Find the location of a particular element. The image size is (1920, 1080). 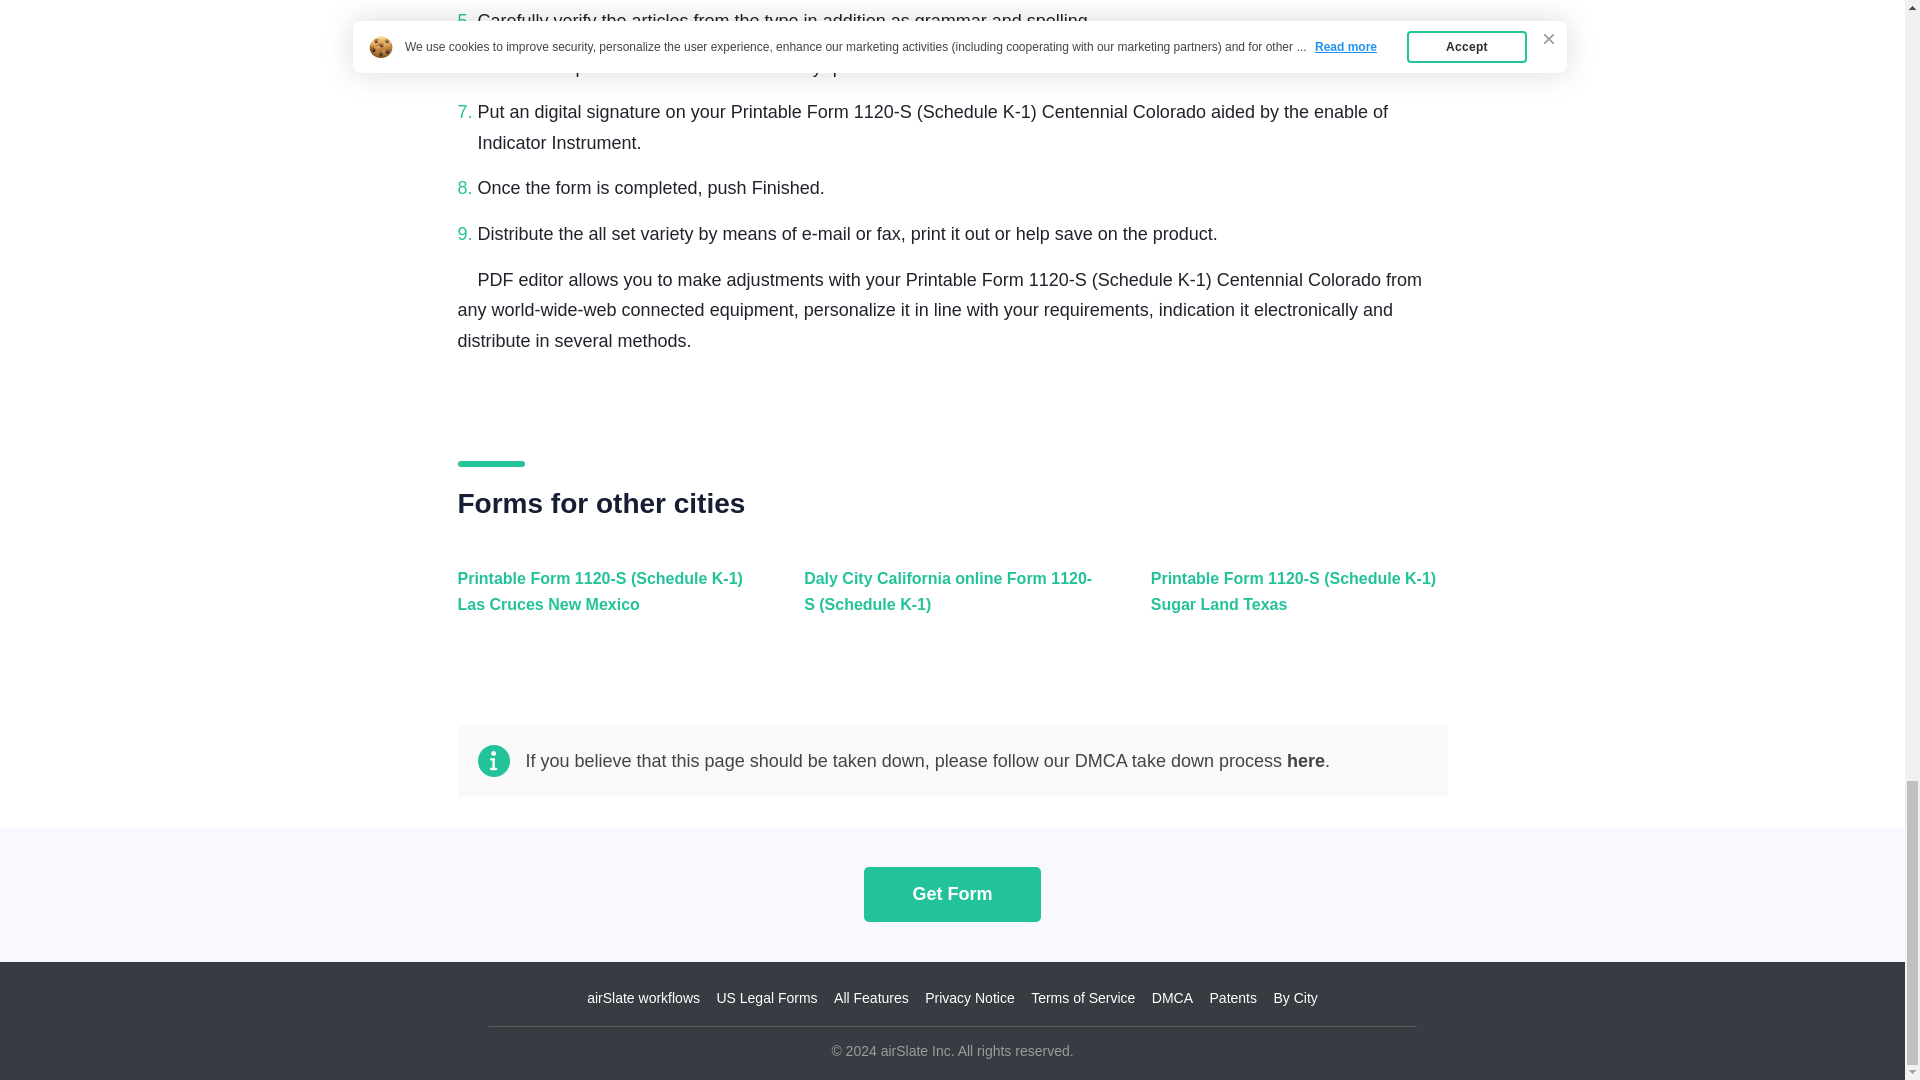

DMCA is located at coordinates (1172, 998).